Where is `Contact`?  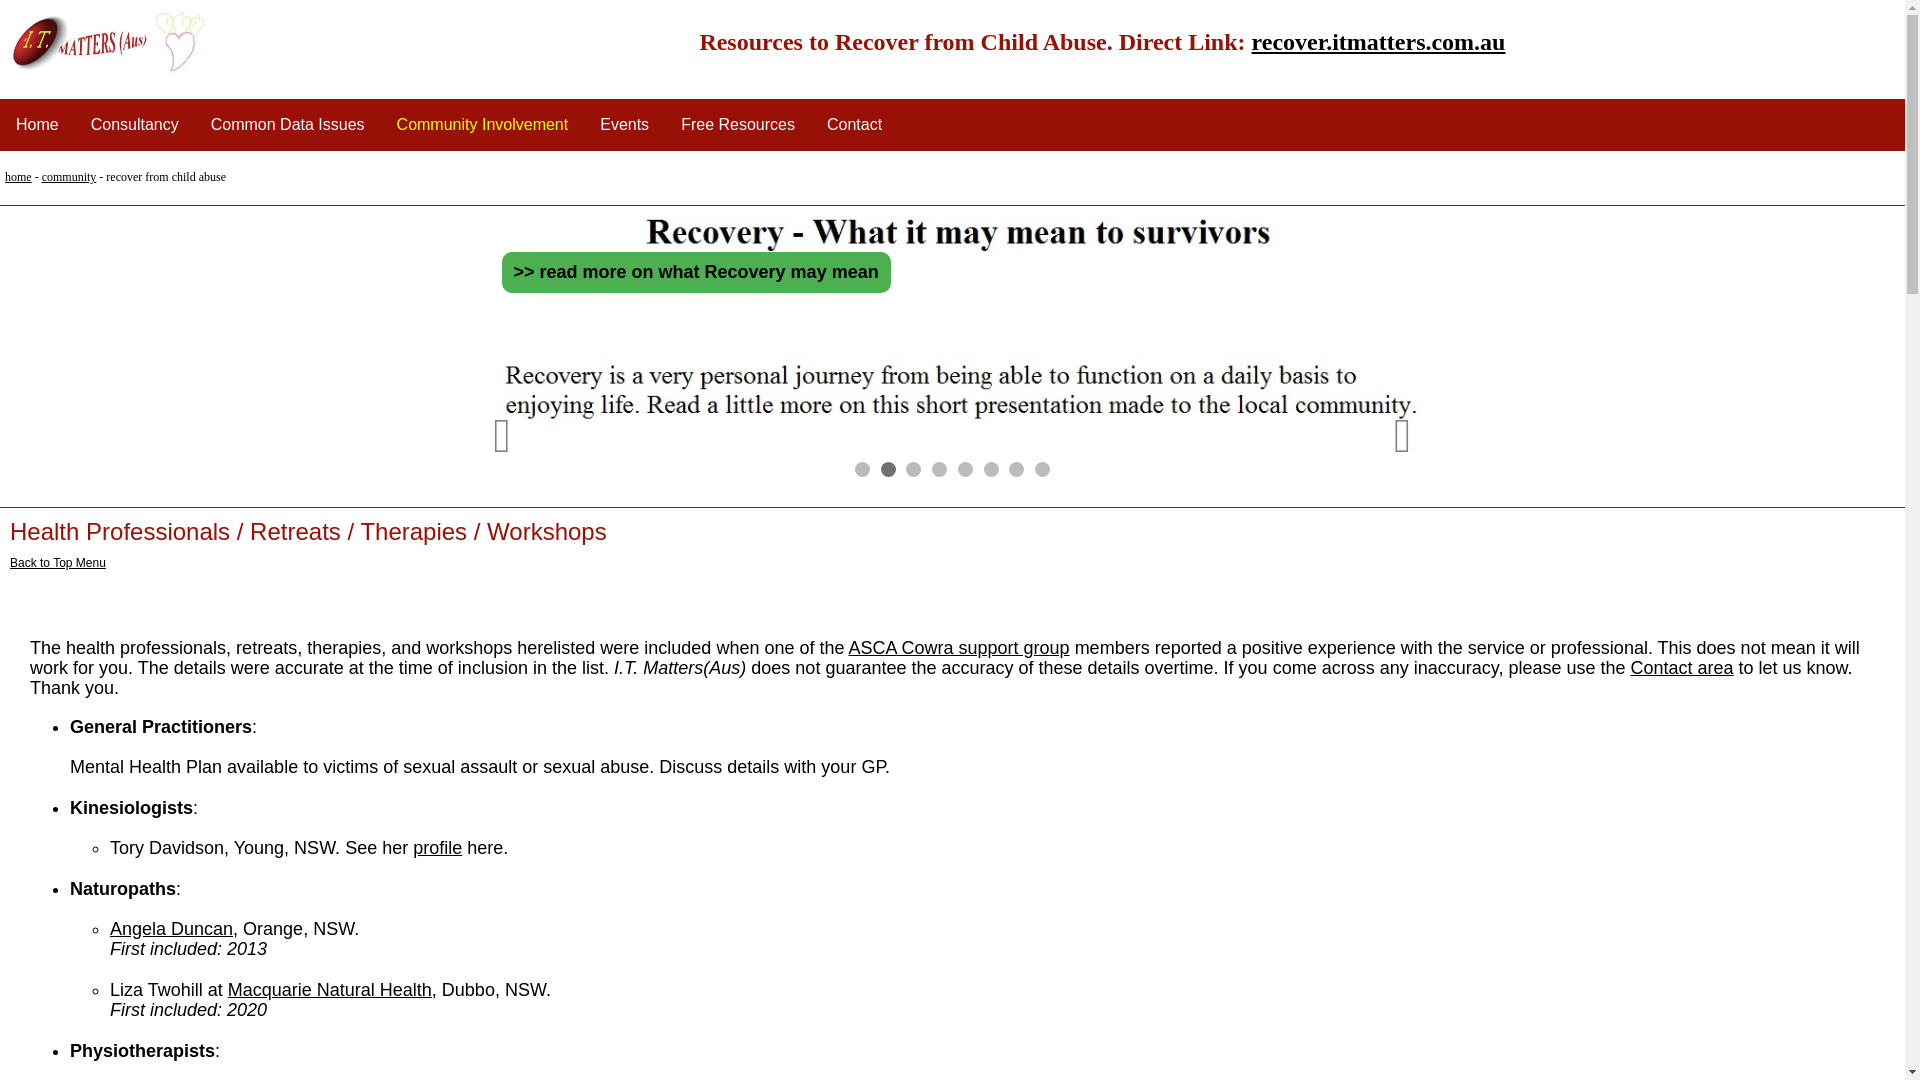
Contact is located at coordinates (854, 125).